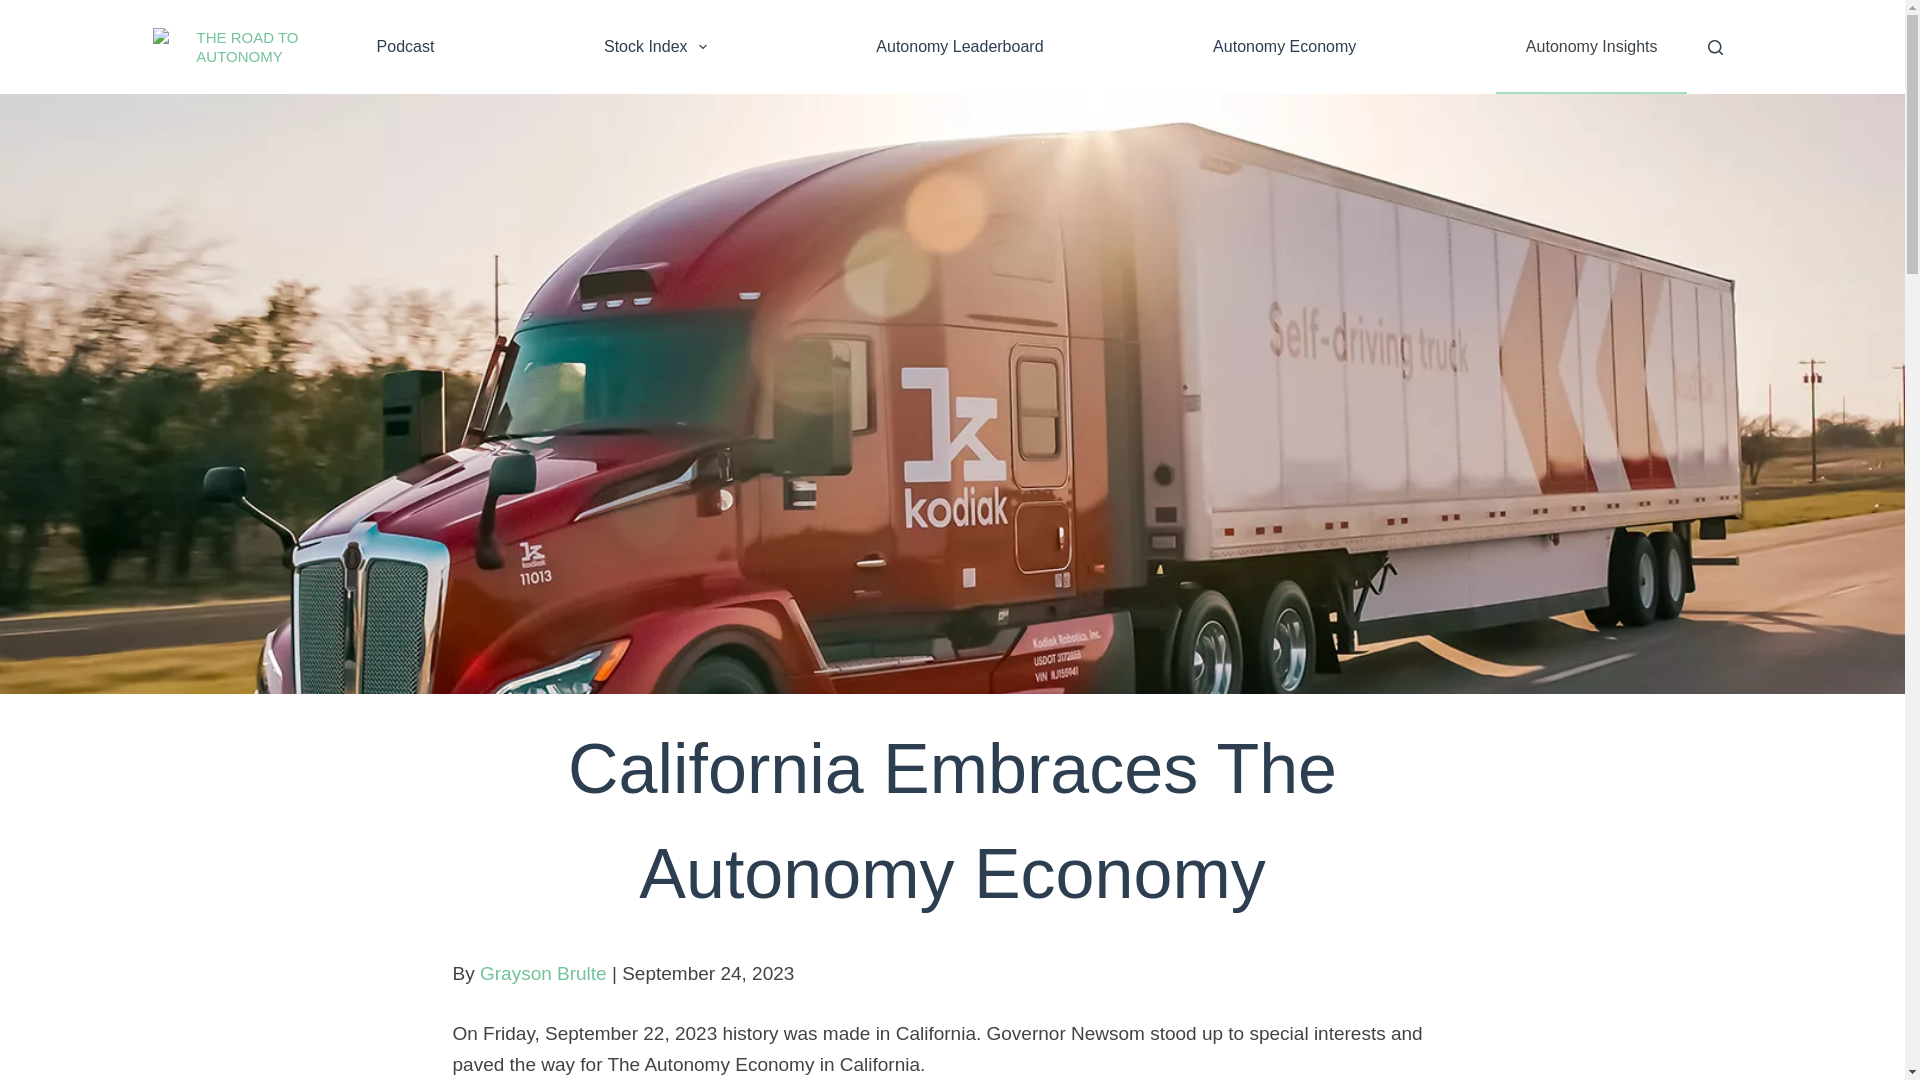  What do you see at coordinates (543, 973) in the screenshot?
I see `Grayson Brulte` at bounding box center [543, 973].